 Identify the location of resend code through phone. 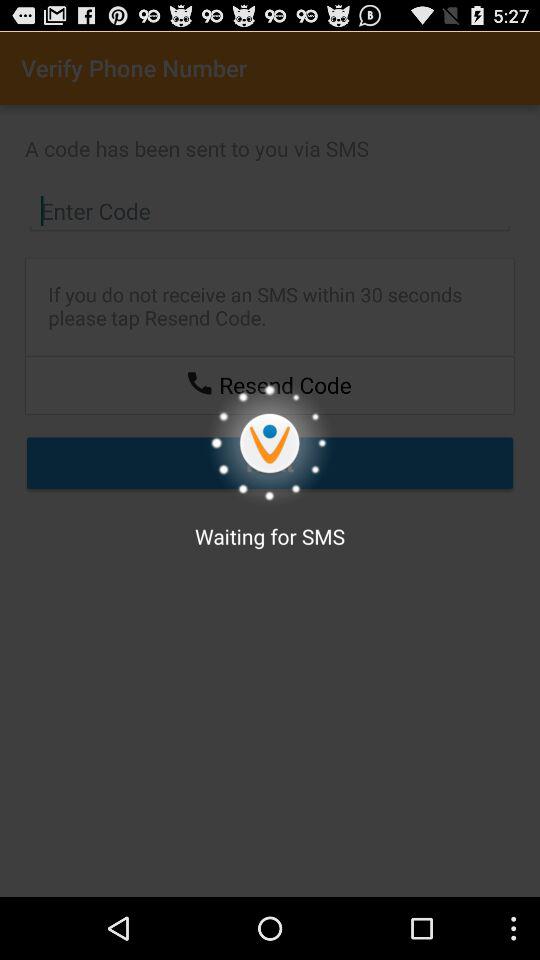
(199, 382).